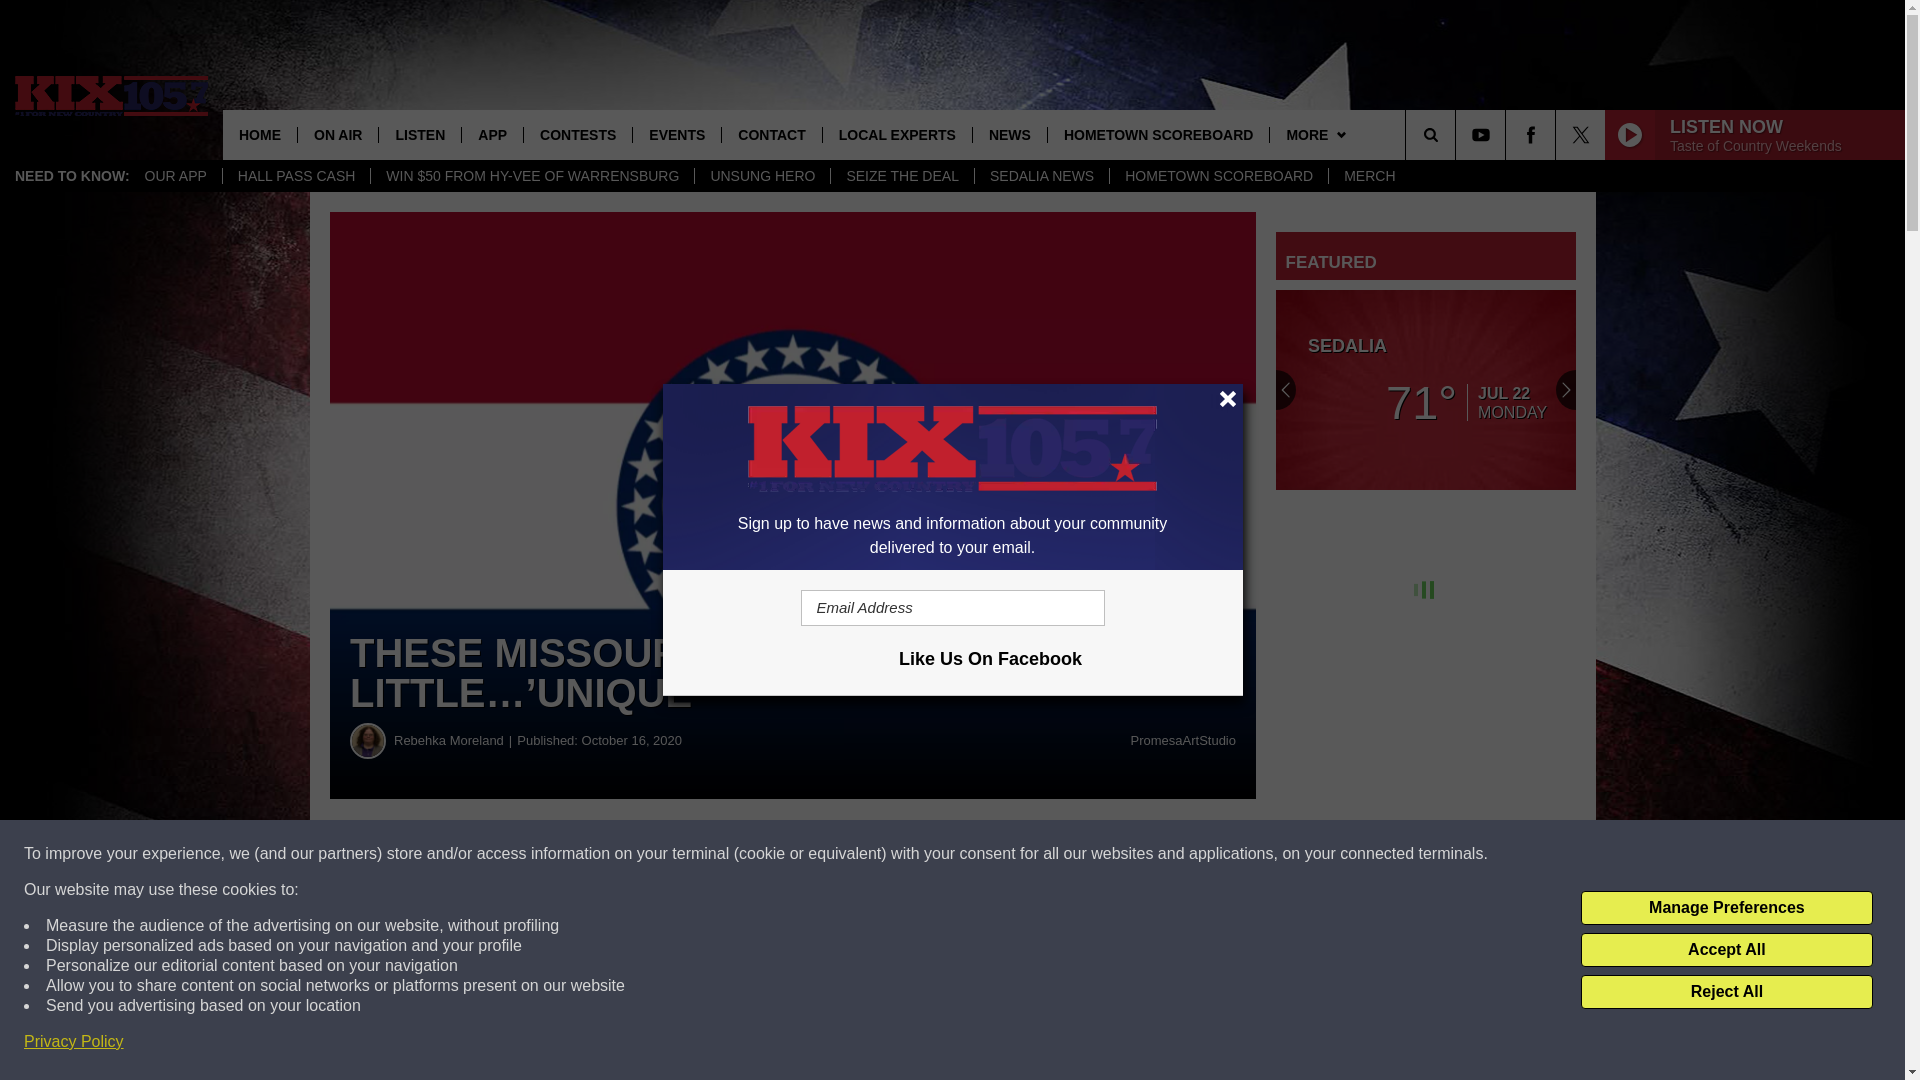 The image size is (1920, 1080). What do you see at coordinates (74, 1042) in the screenshot?
I see `Privacy Policy` at bounding box center [74, 1042].